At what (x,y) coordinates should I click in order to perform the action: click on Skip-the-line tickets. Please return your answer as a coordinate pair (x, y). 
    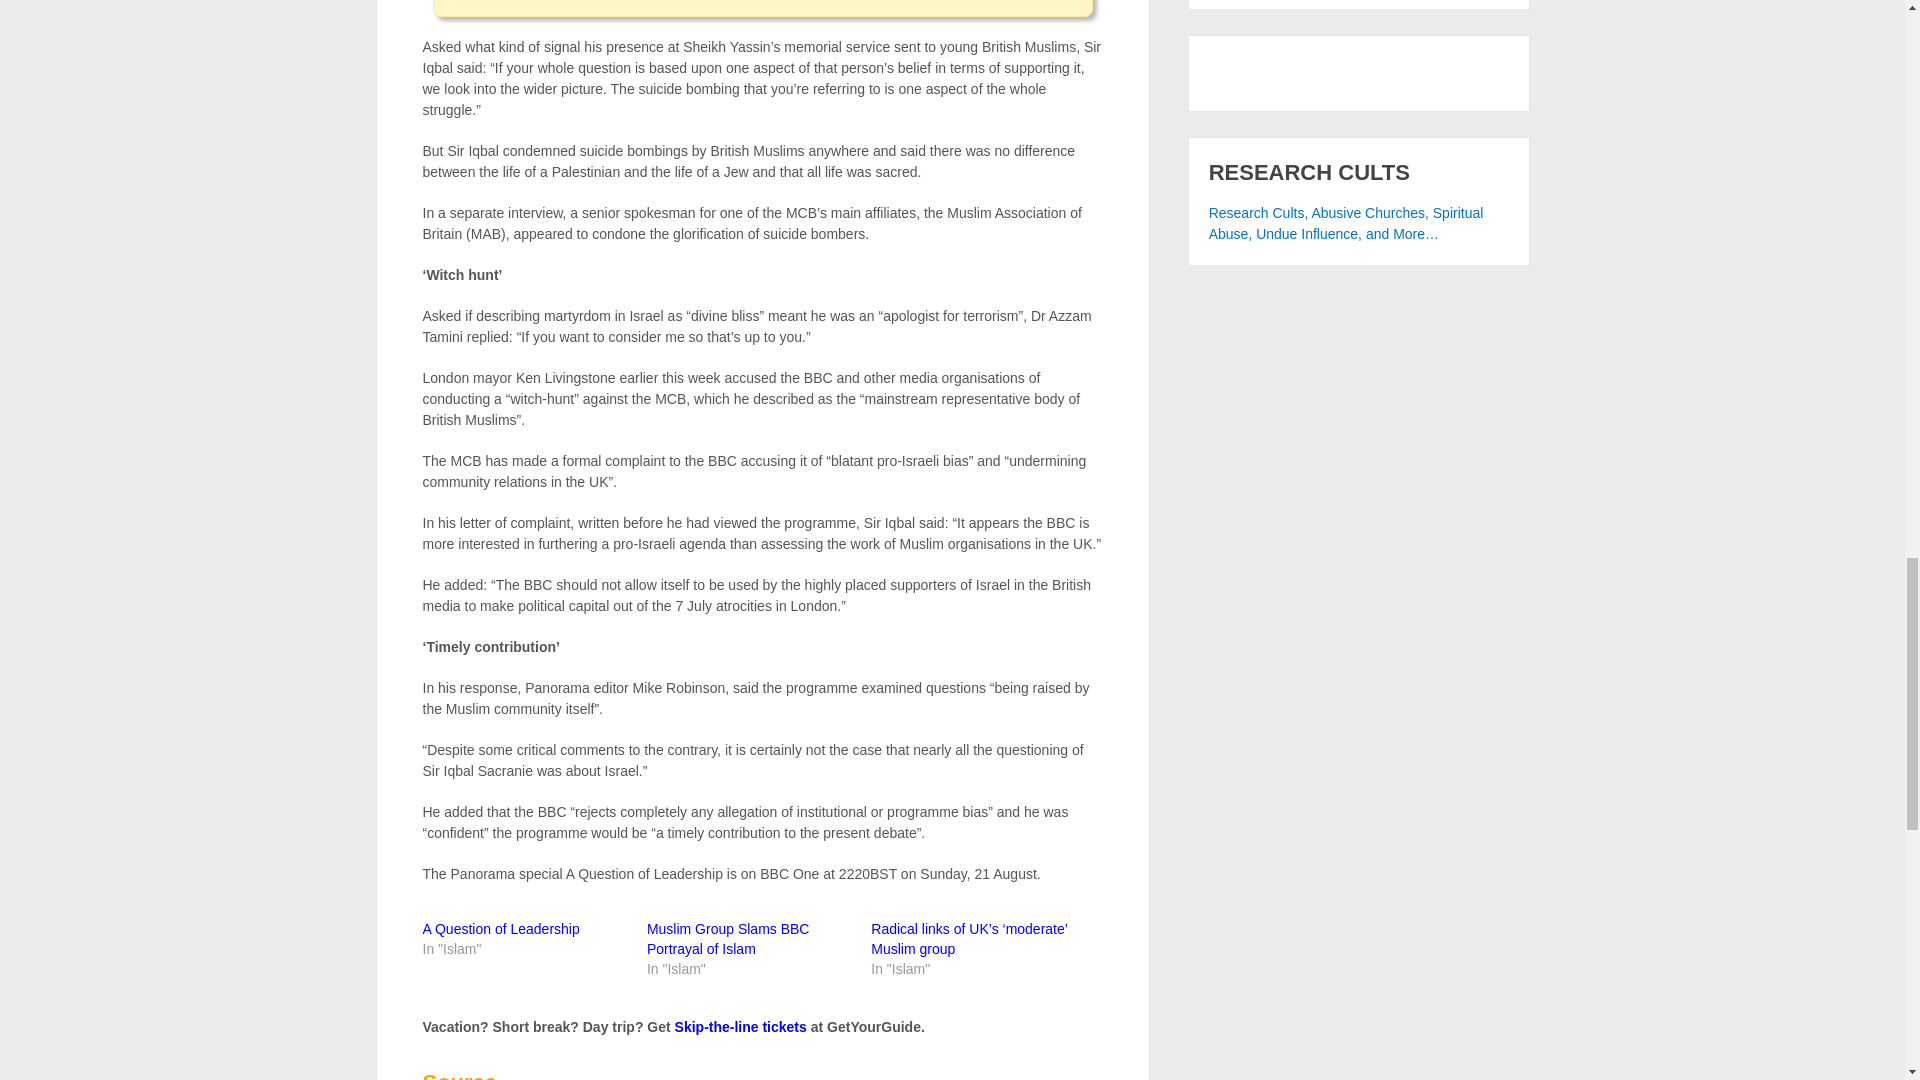
    Looking at the image, I should click on (740, 1026).